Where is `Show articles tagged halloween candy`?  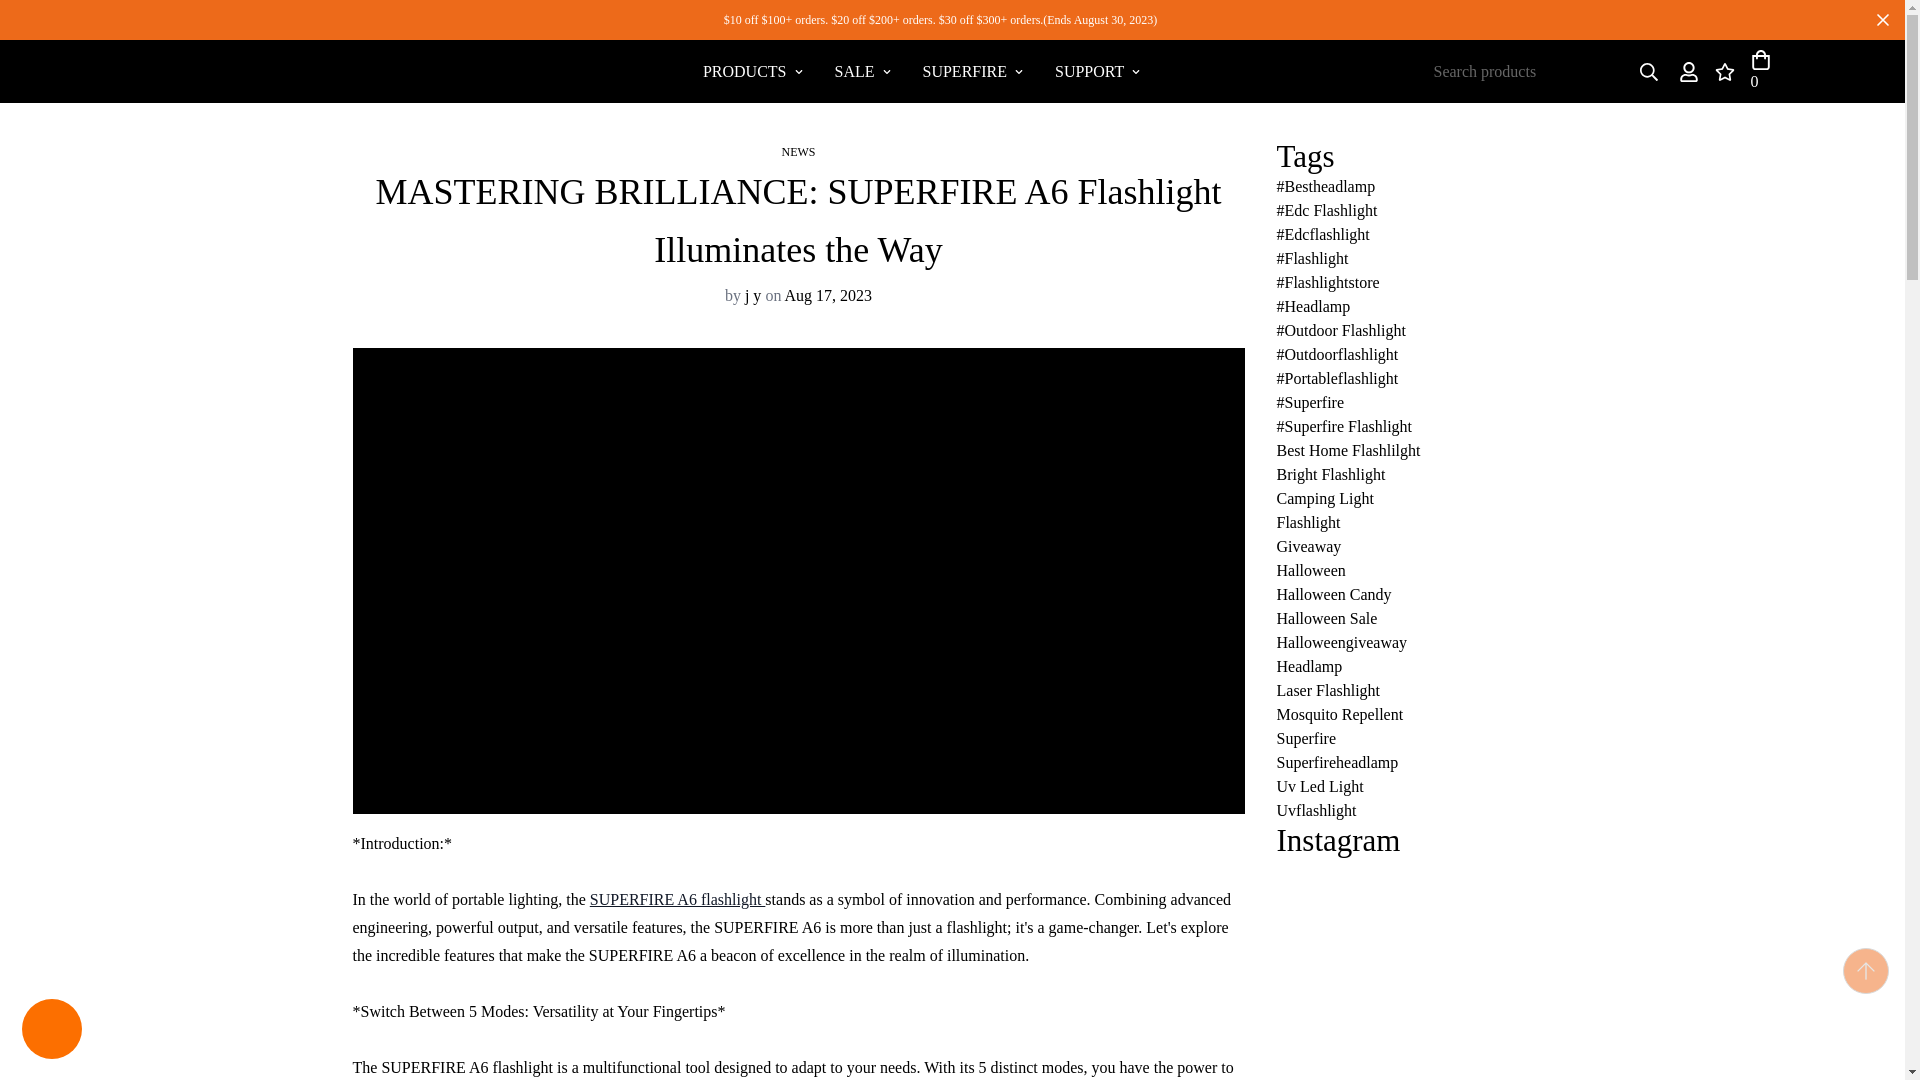 Show articles tagged halloween candy is located at coordinates (753, 70).